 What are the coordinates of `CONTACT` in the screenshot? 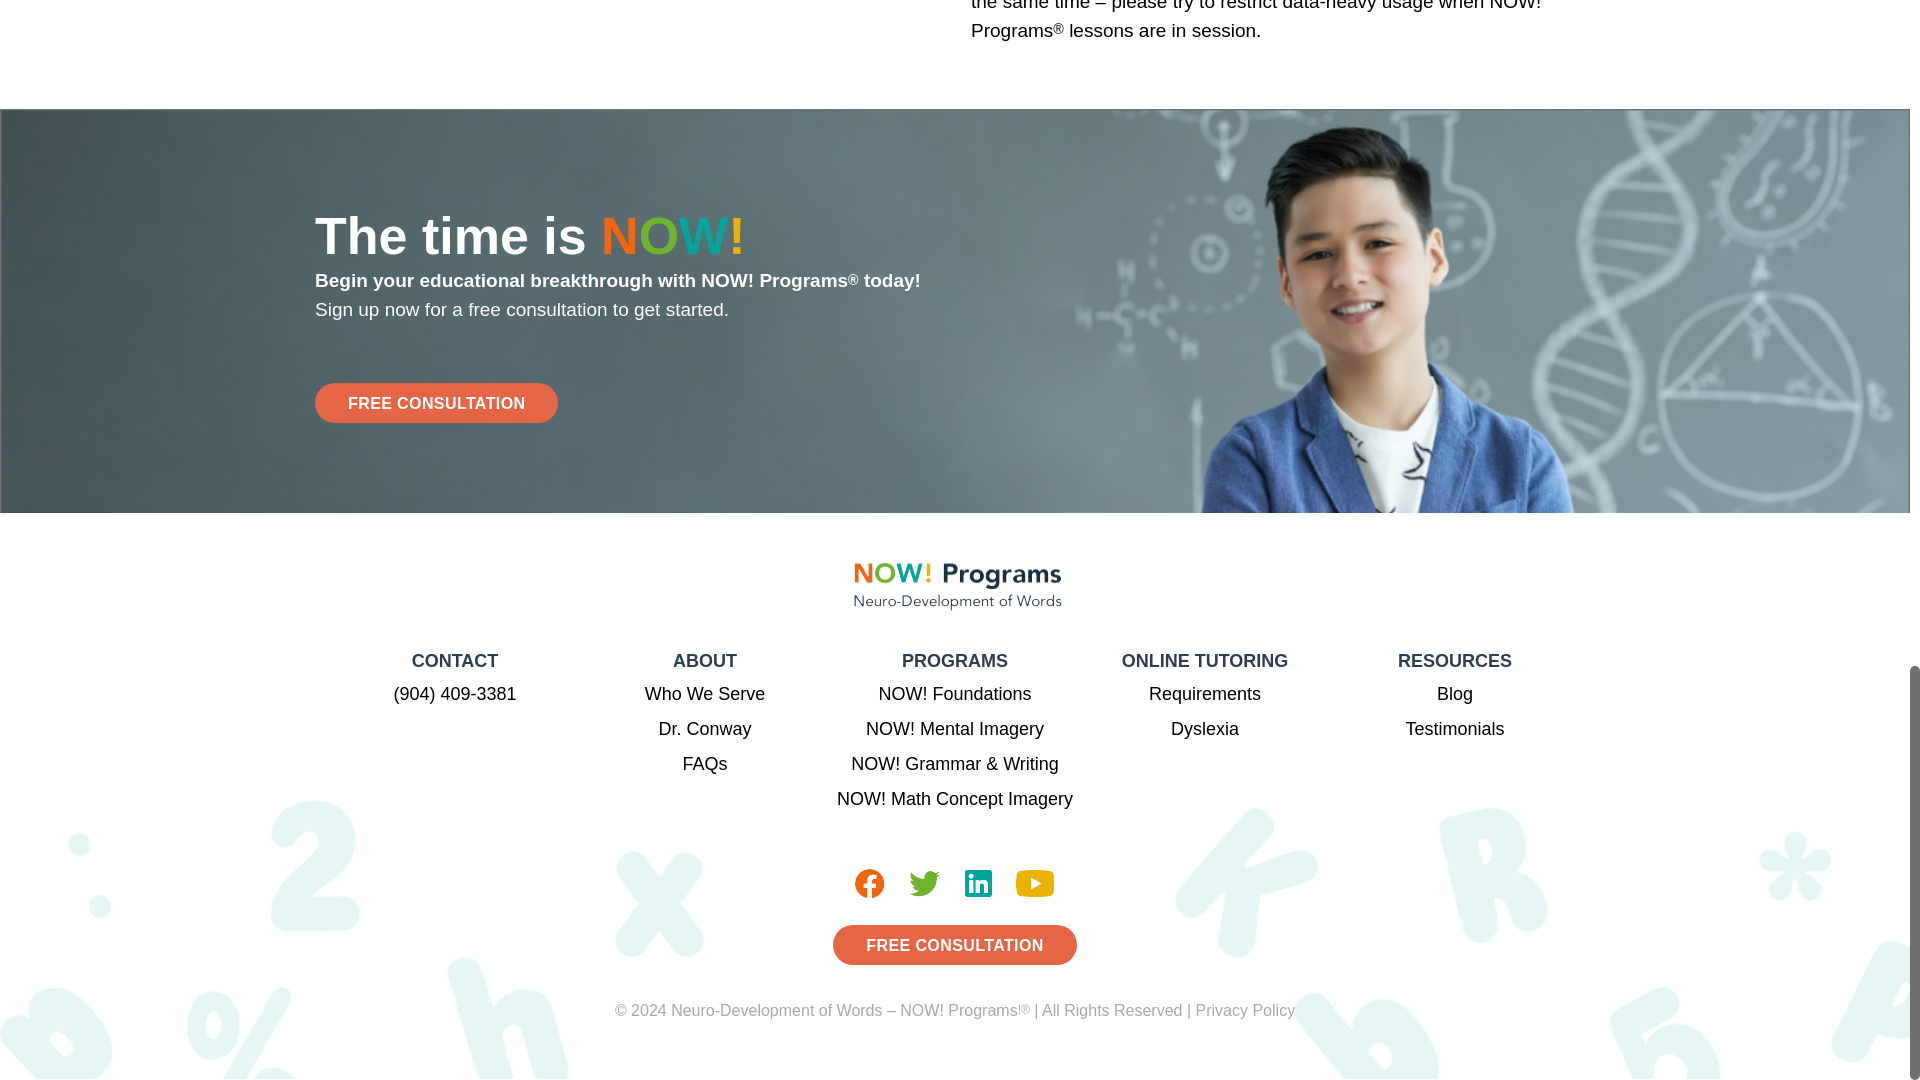 It's located at (454, 662).